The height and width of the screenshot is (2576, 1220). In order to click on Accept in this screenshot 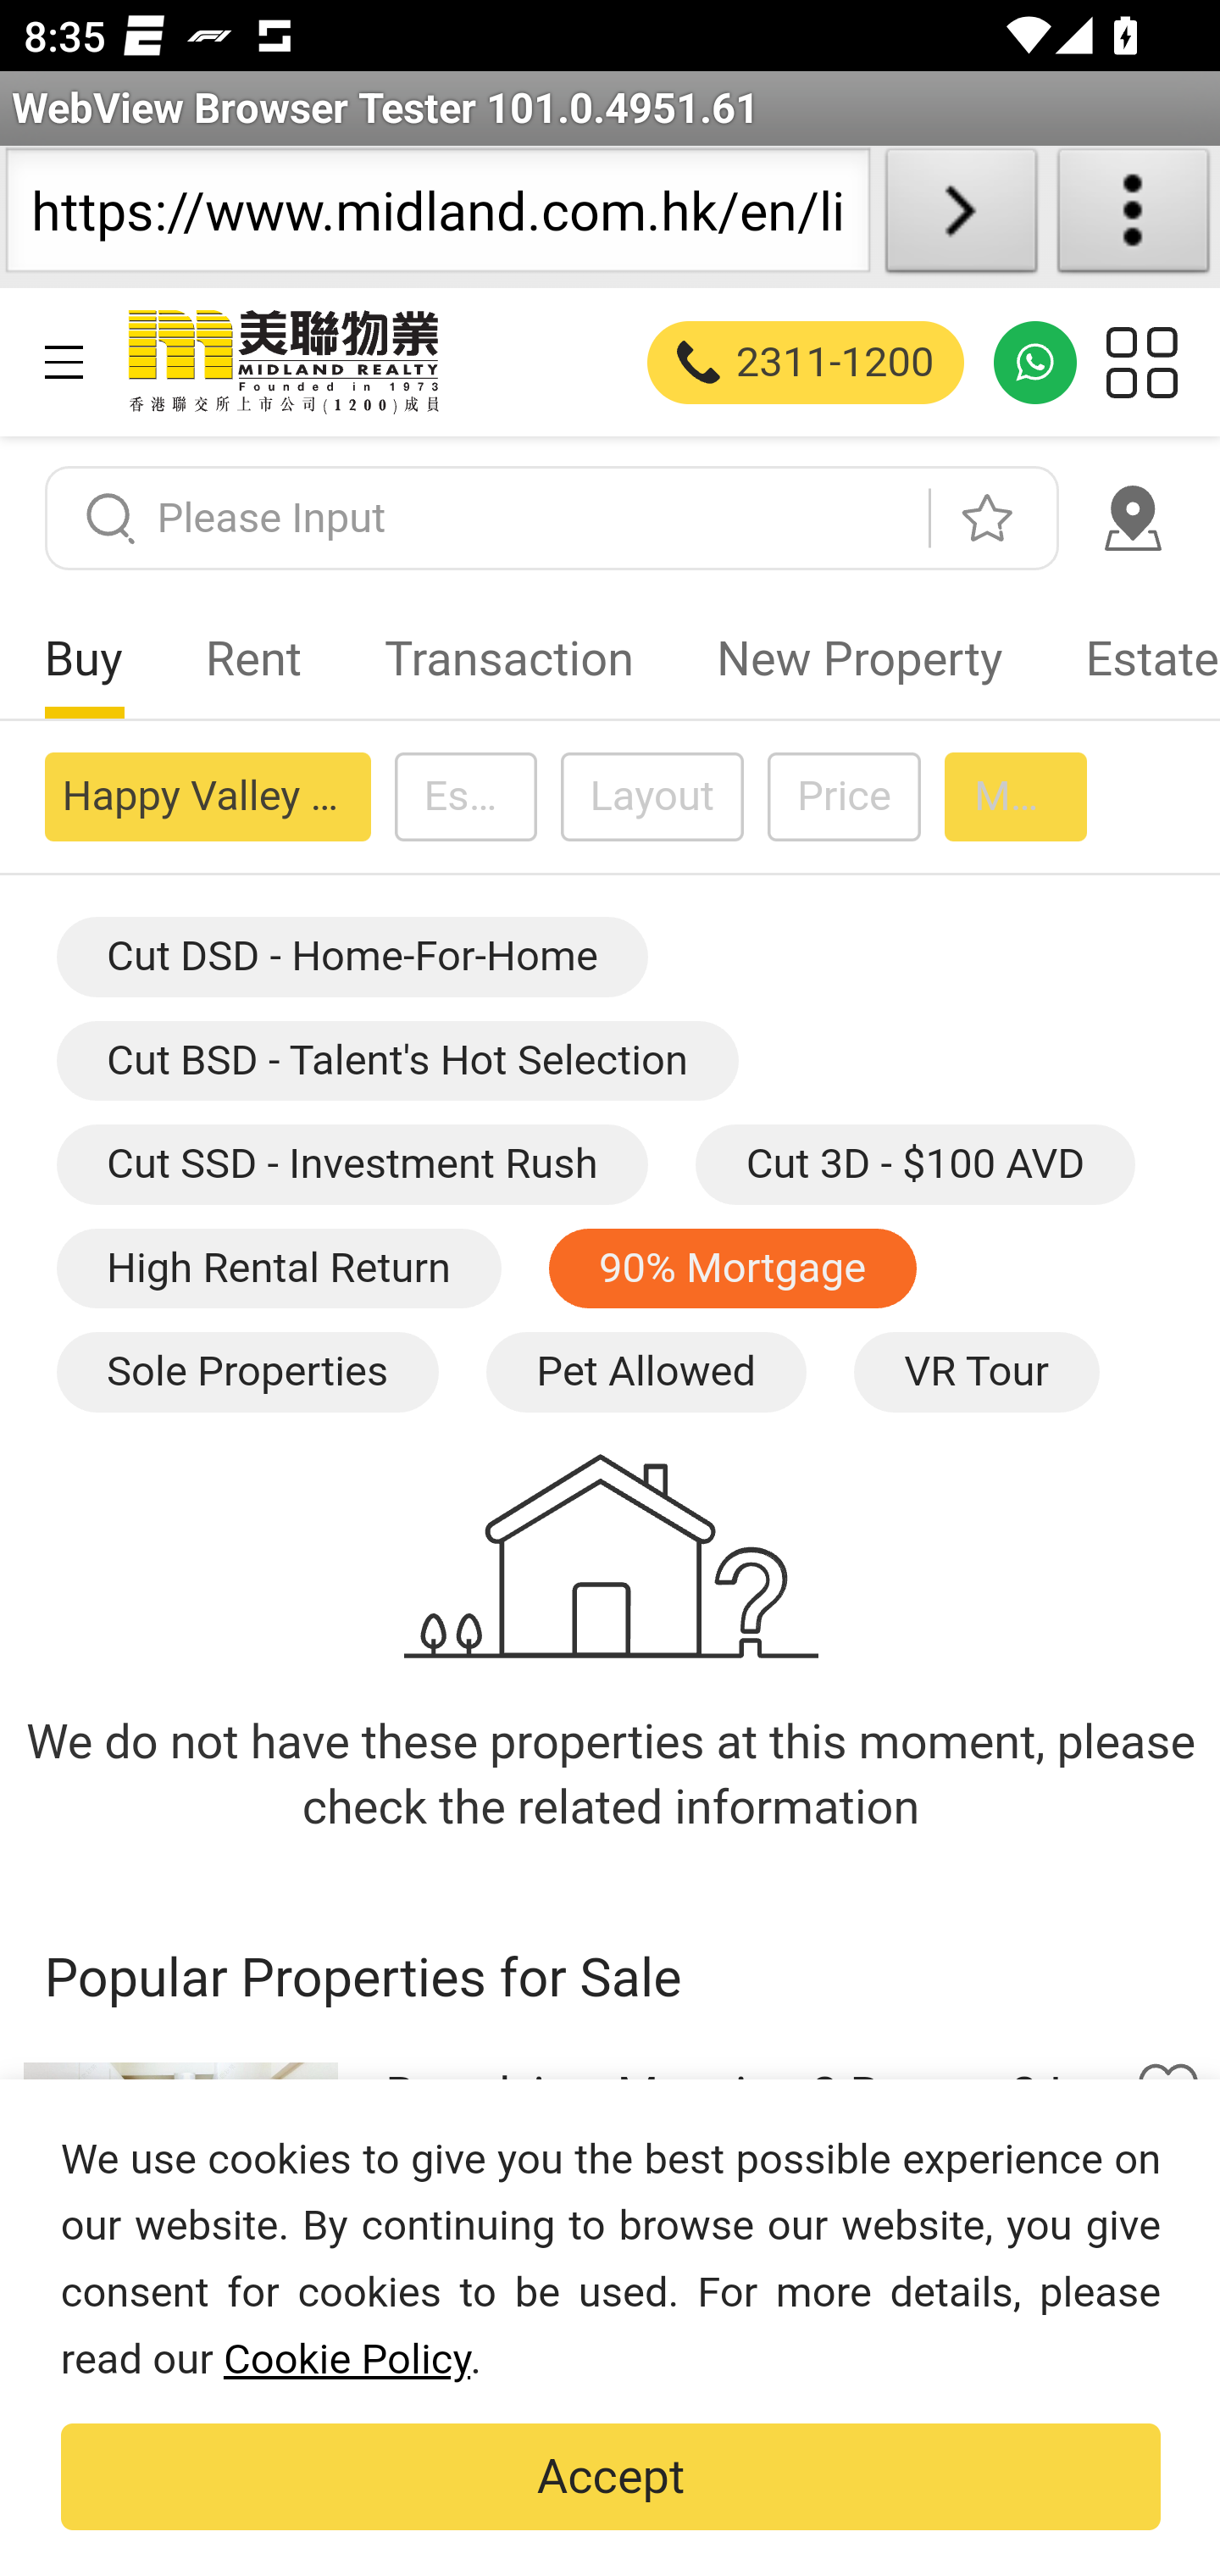, I will do `click(611, 2478)`.